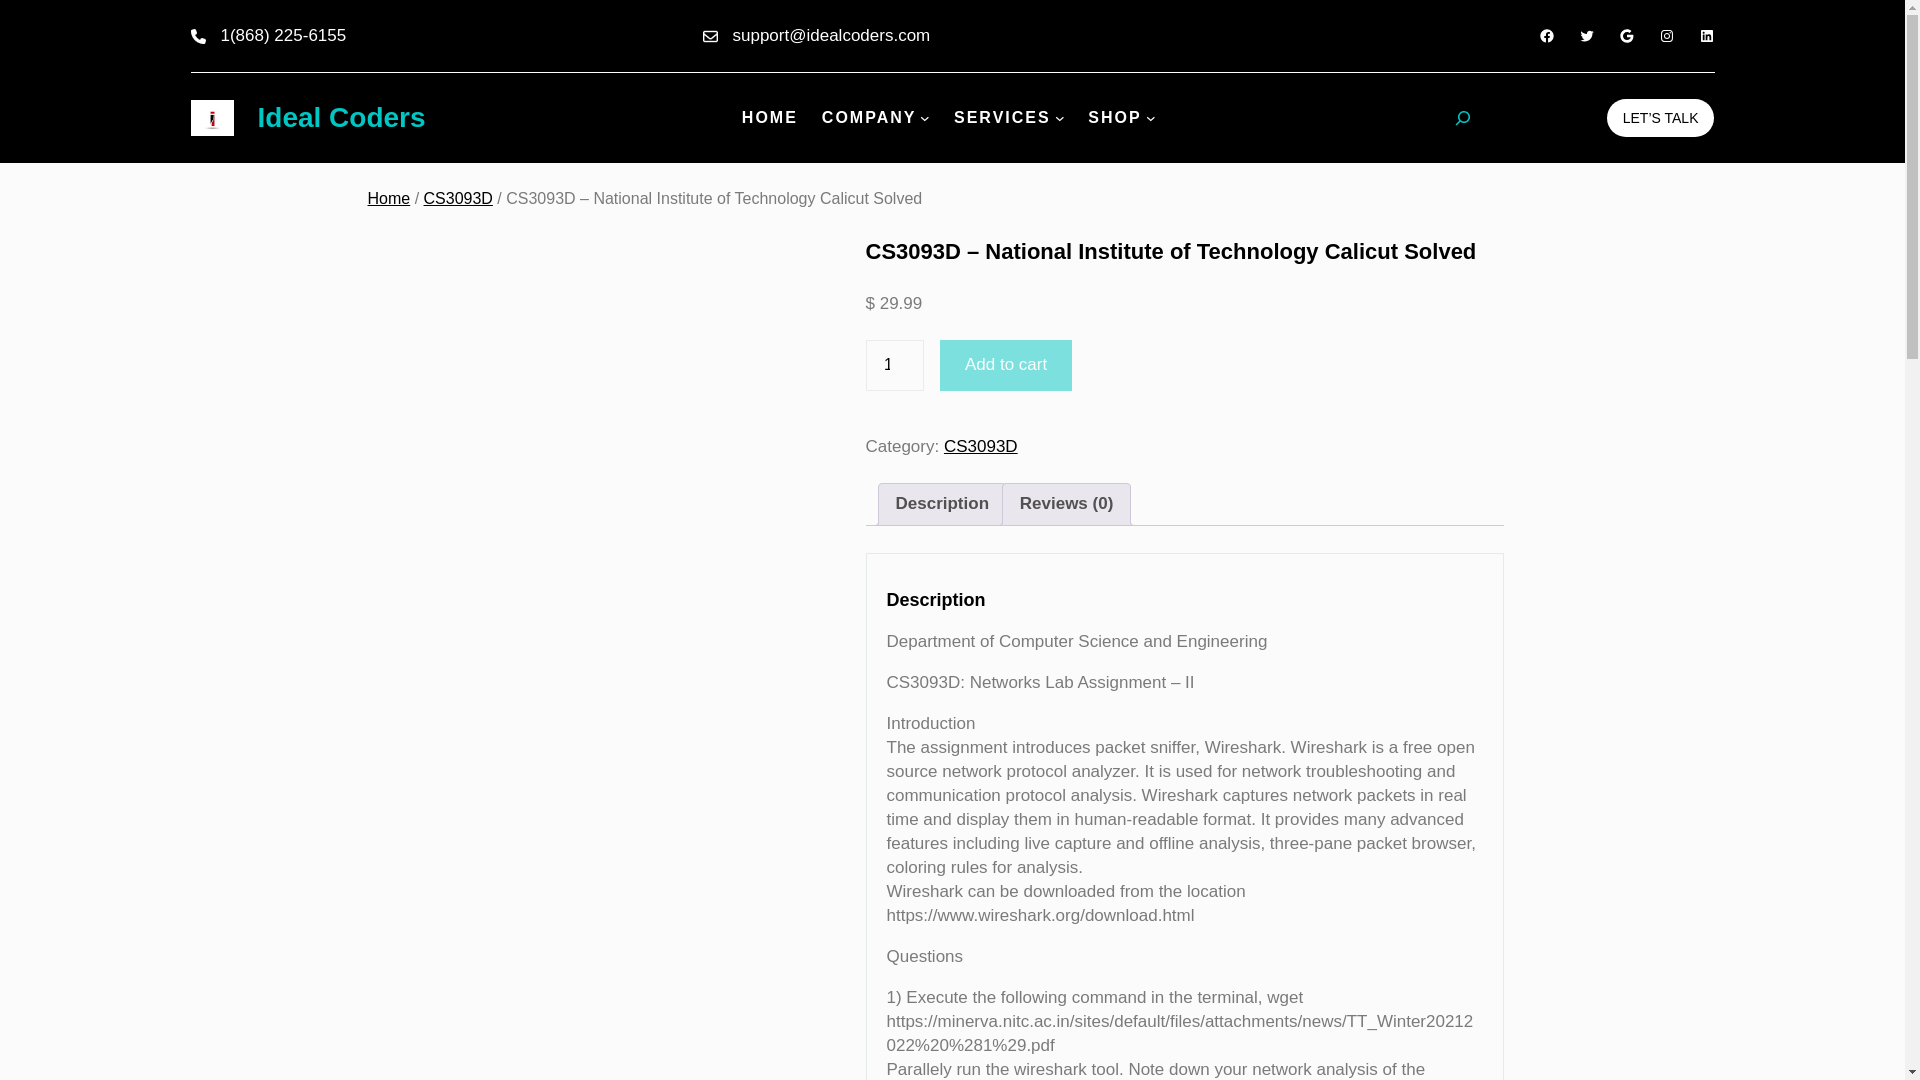 The image size is (1920, 1080). Describe the element at coordinates (894, 365) in the screenshot. I see `1` at that location.